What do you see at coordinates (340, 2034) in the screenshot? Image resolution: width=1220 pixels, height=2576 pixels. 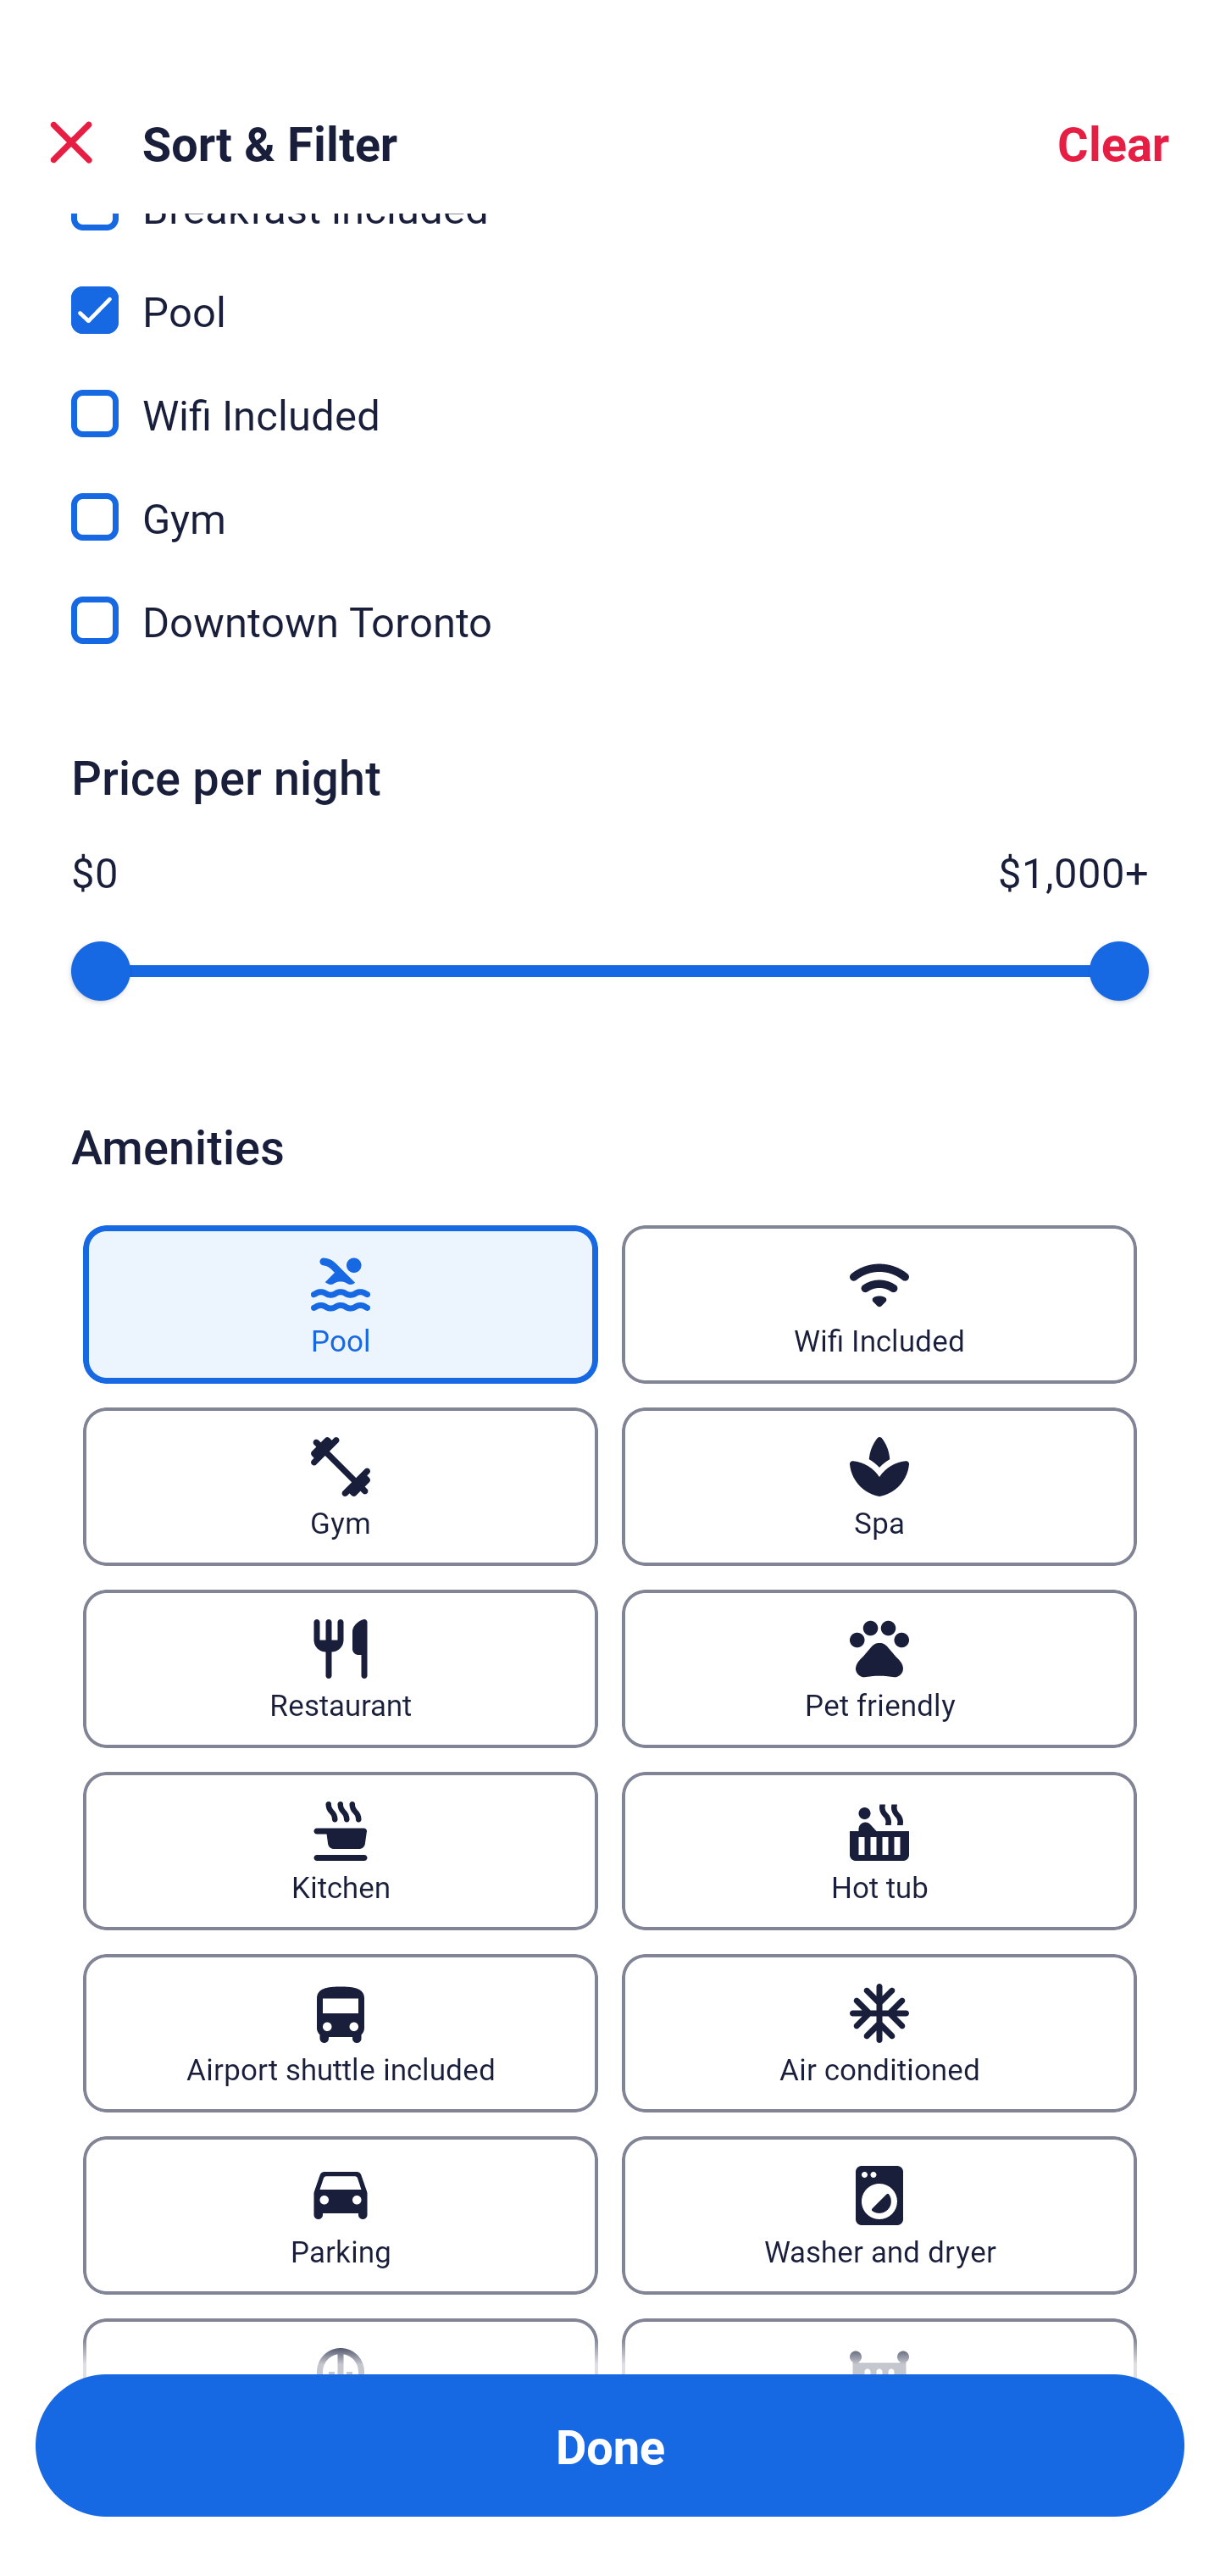 I see `Airport shuttle included` at bounding box center [340, 2034].